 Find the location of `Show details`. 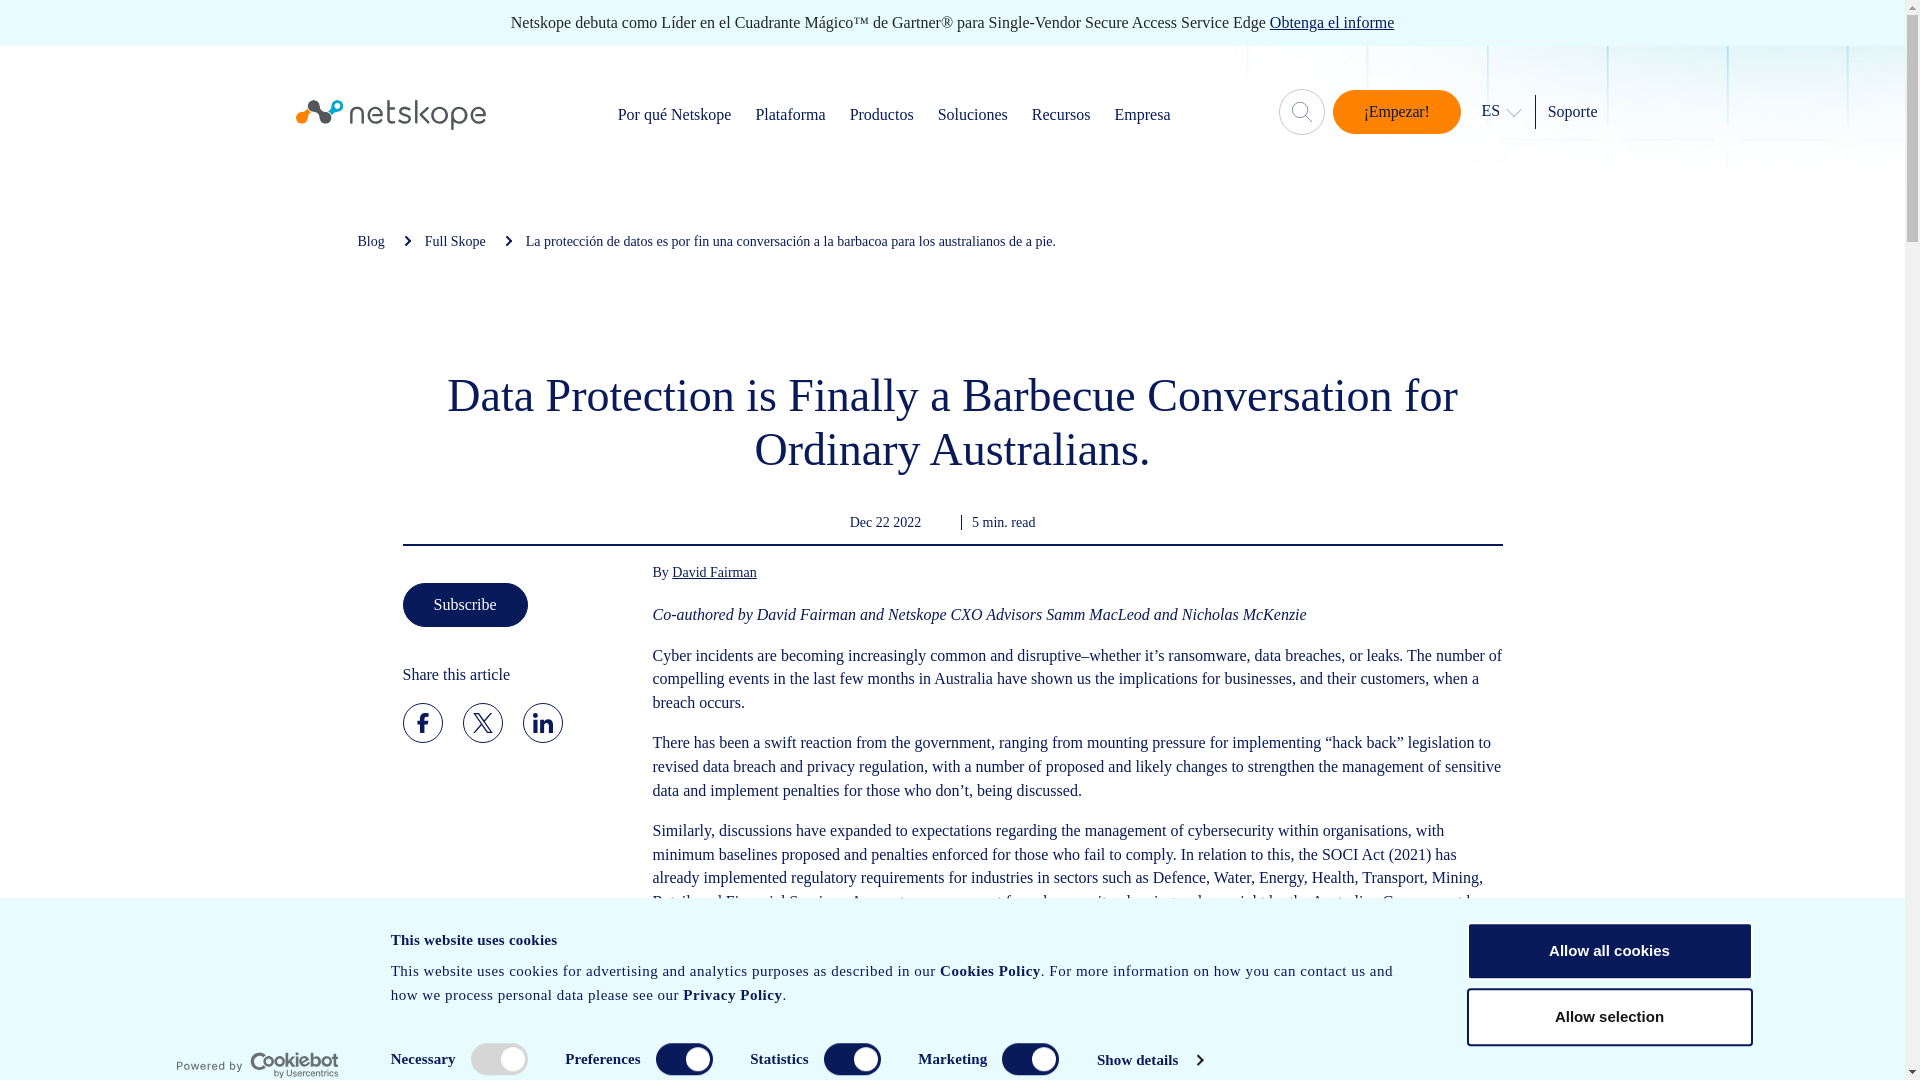

Show details is located at coordinates (1148, 1060).